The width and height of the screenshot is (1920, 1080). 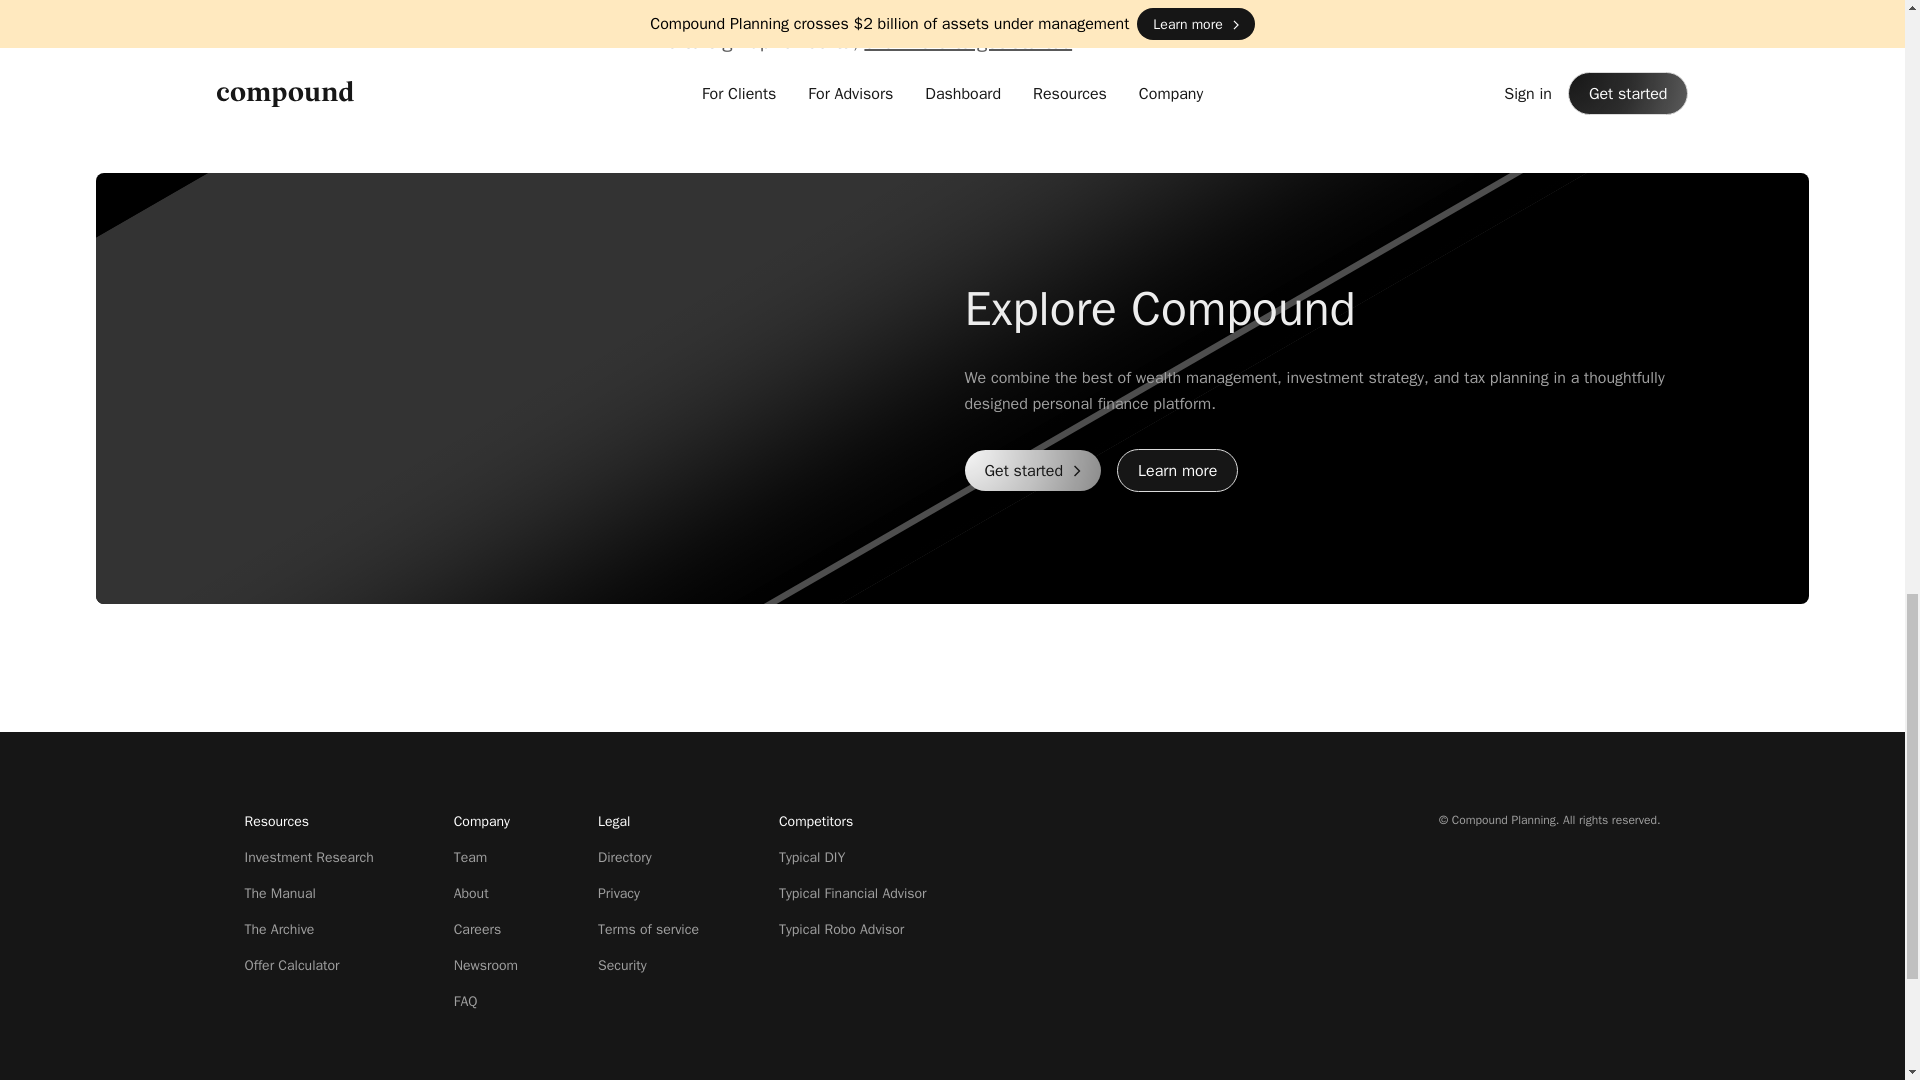 What do you see at coordinates (618, 892) in the screenshot?
I see `Privacy` at bounding box center [618, 892].